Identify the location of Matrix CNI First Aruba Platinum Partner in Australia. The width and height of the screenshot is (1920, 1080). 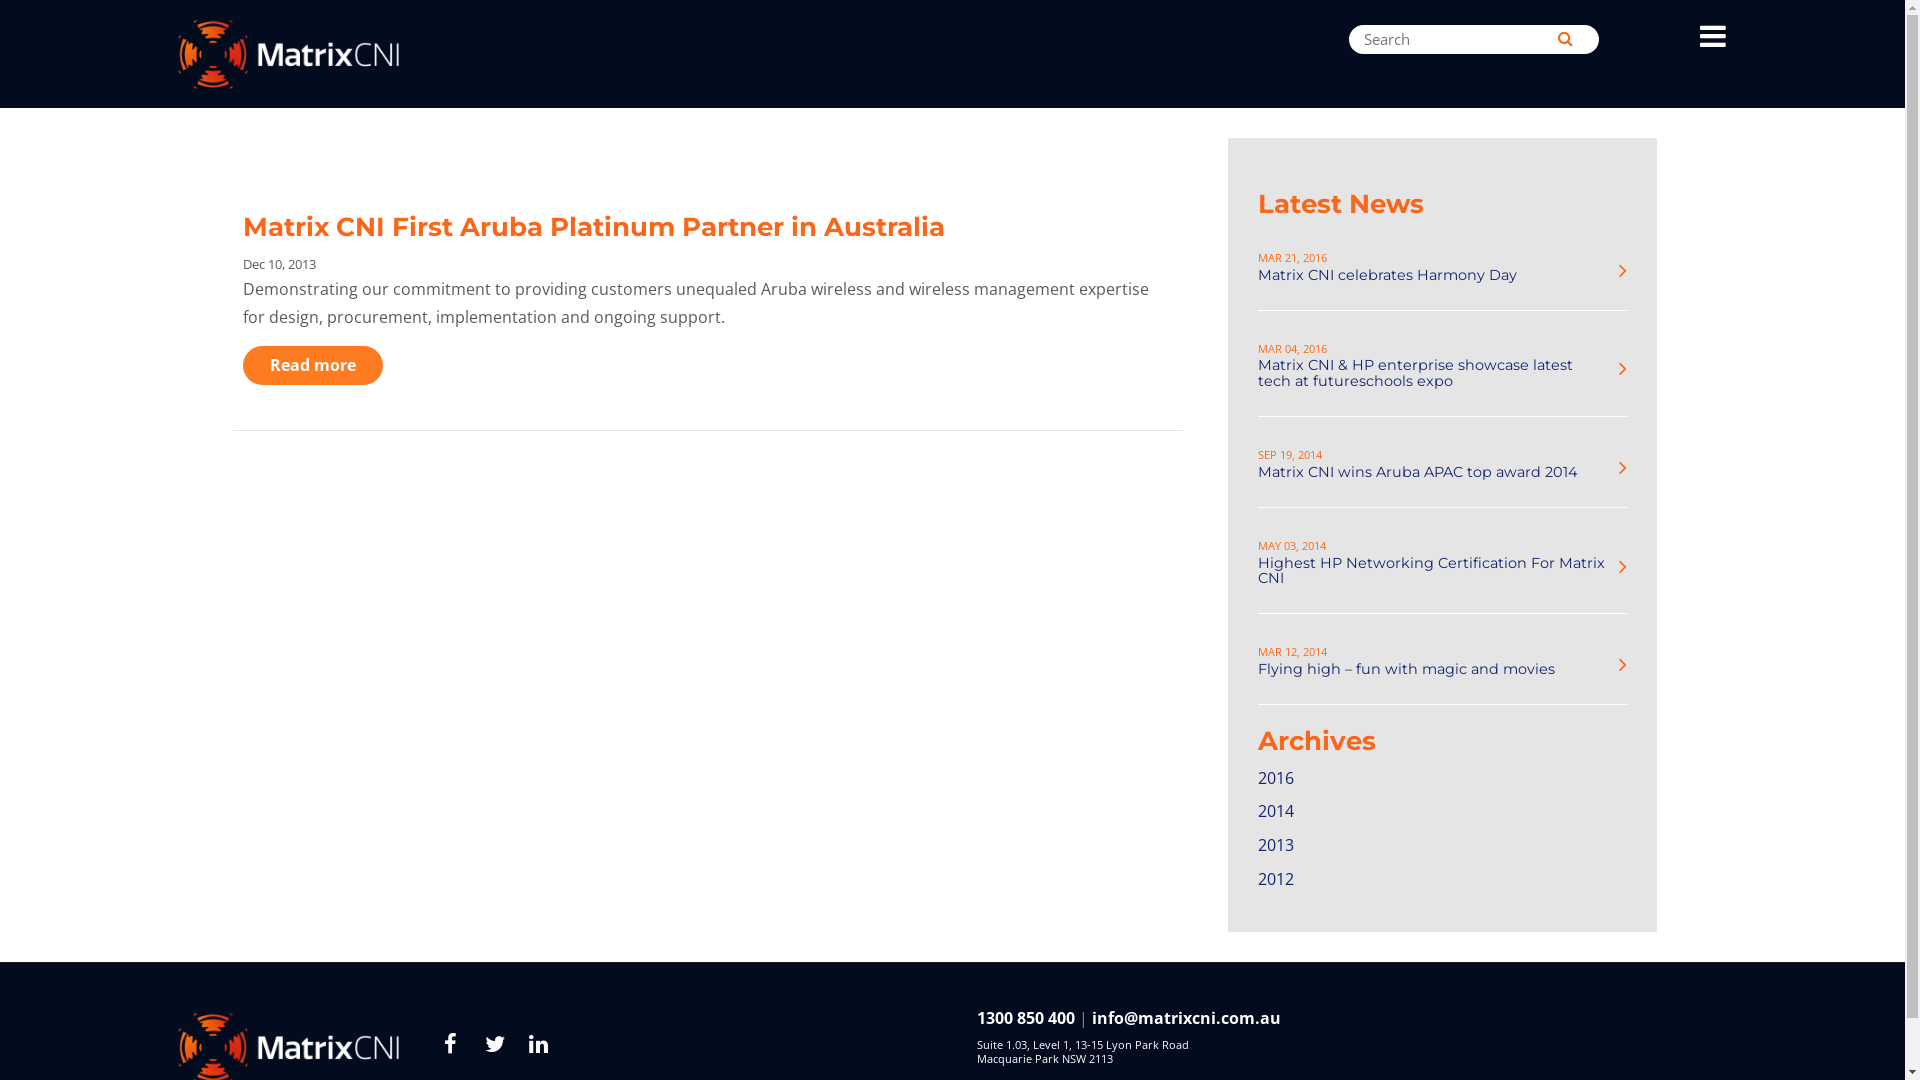
(593, 227).